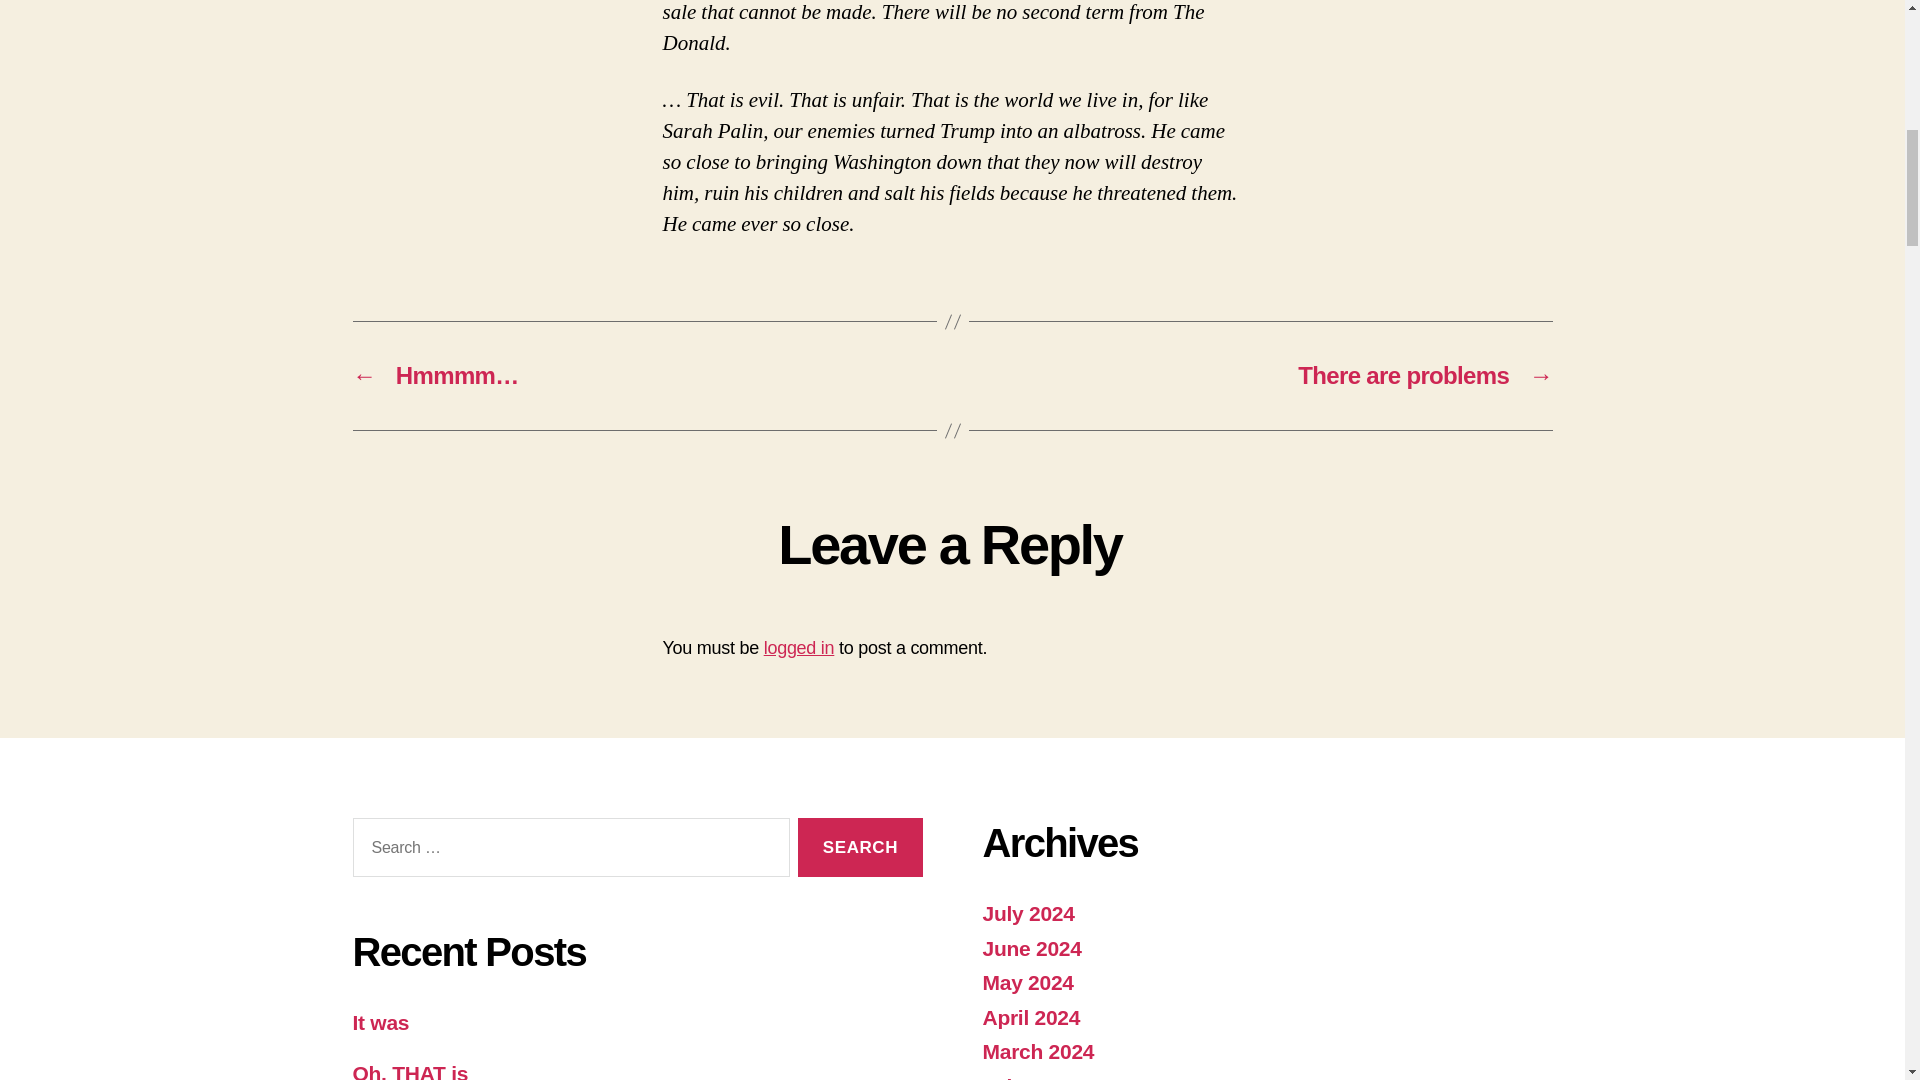 Image resolution: width=1920 pixels, height=1080 pixels. Describe the element at coordinates (1038, 1051) in the screenshot. I see `March 2024` at that location.